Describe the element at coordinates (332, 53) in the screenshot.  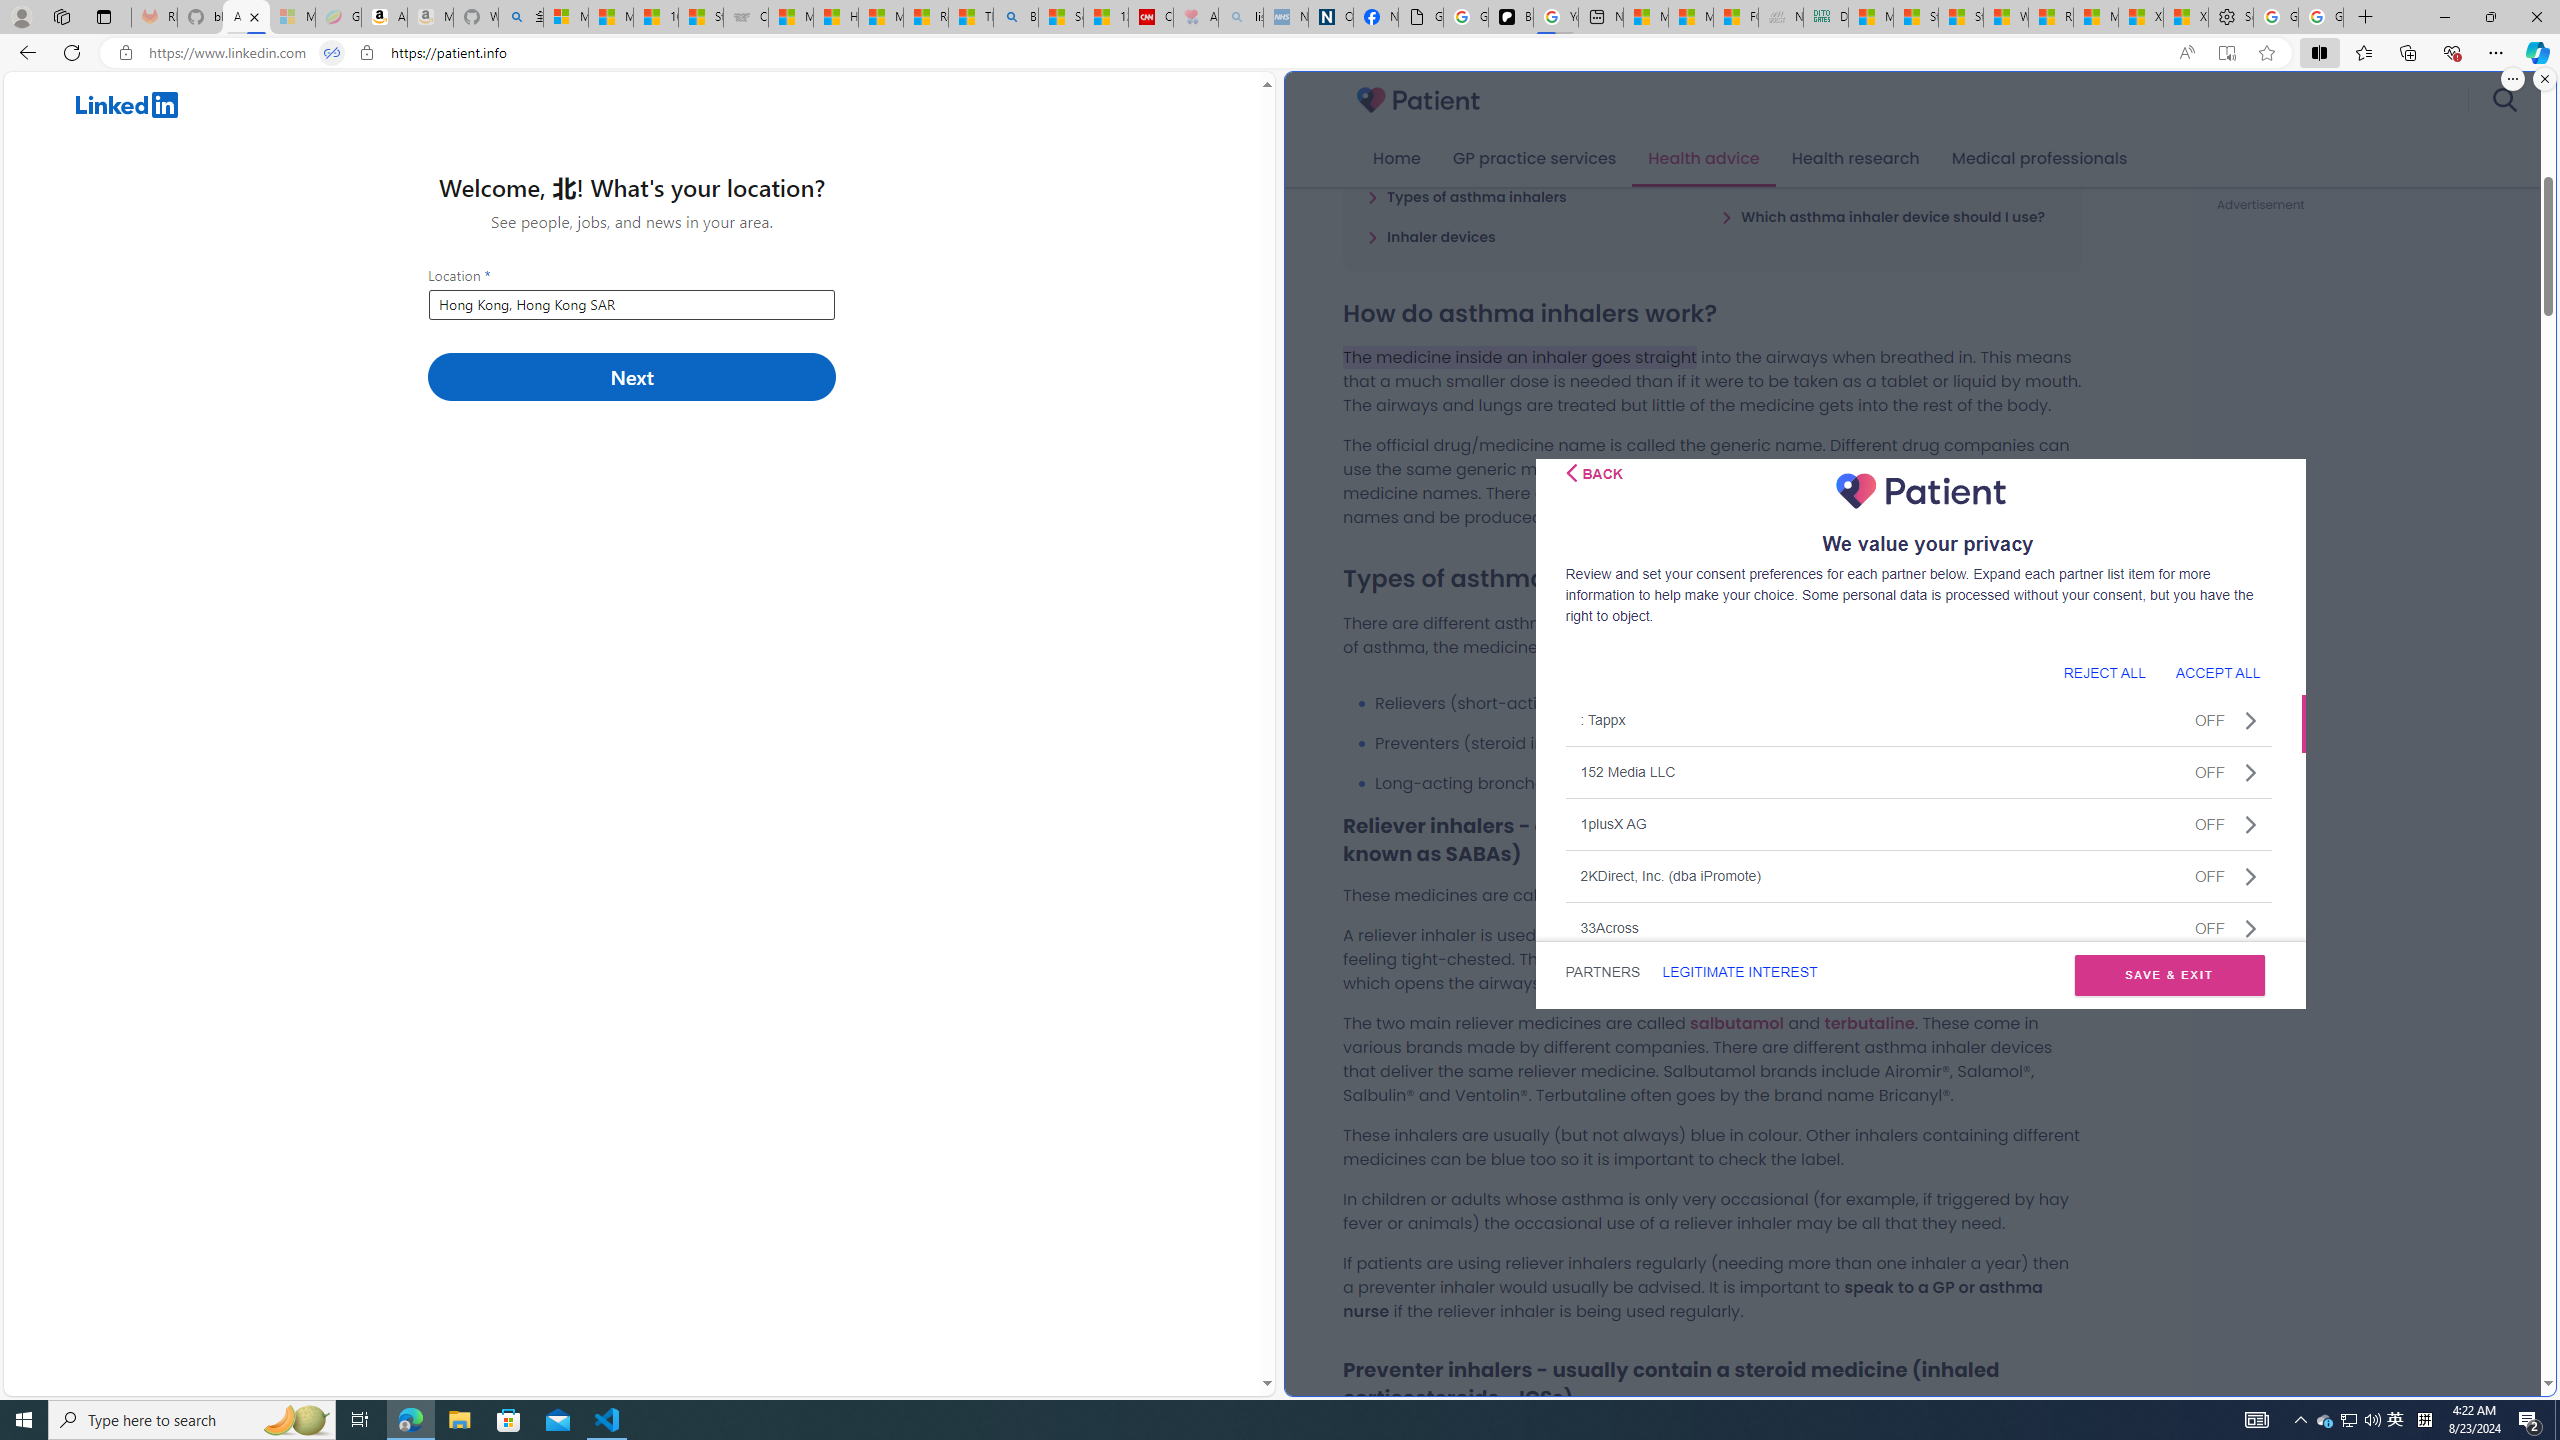
I see `Tabs in split screen` at that location.